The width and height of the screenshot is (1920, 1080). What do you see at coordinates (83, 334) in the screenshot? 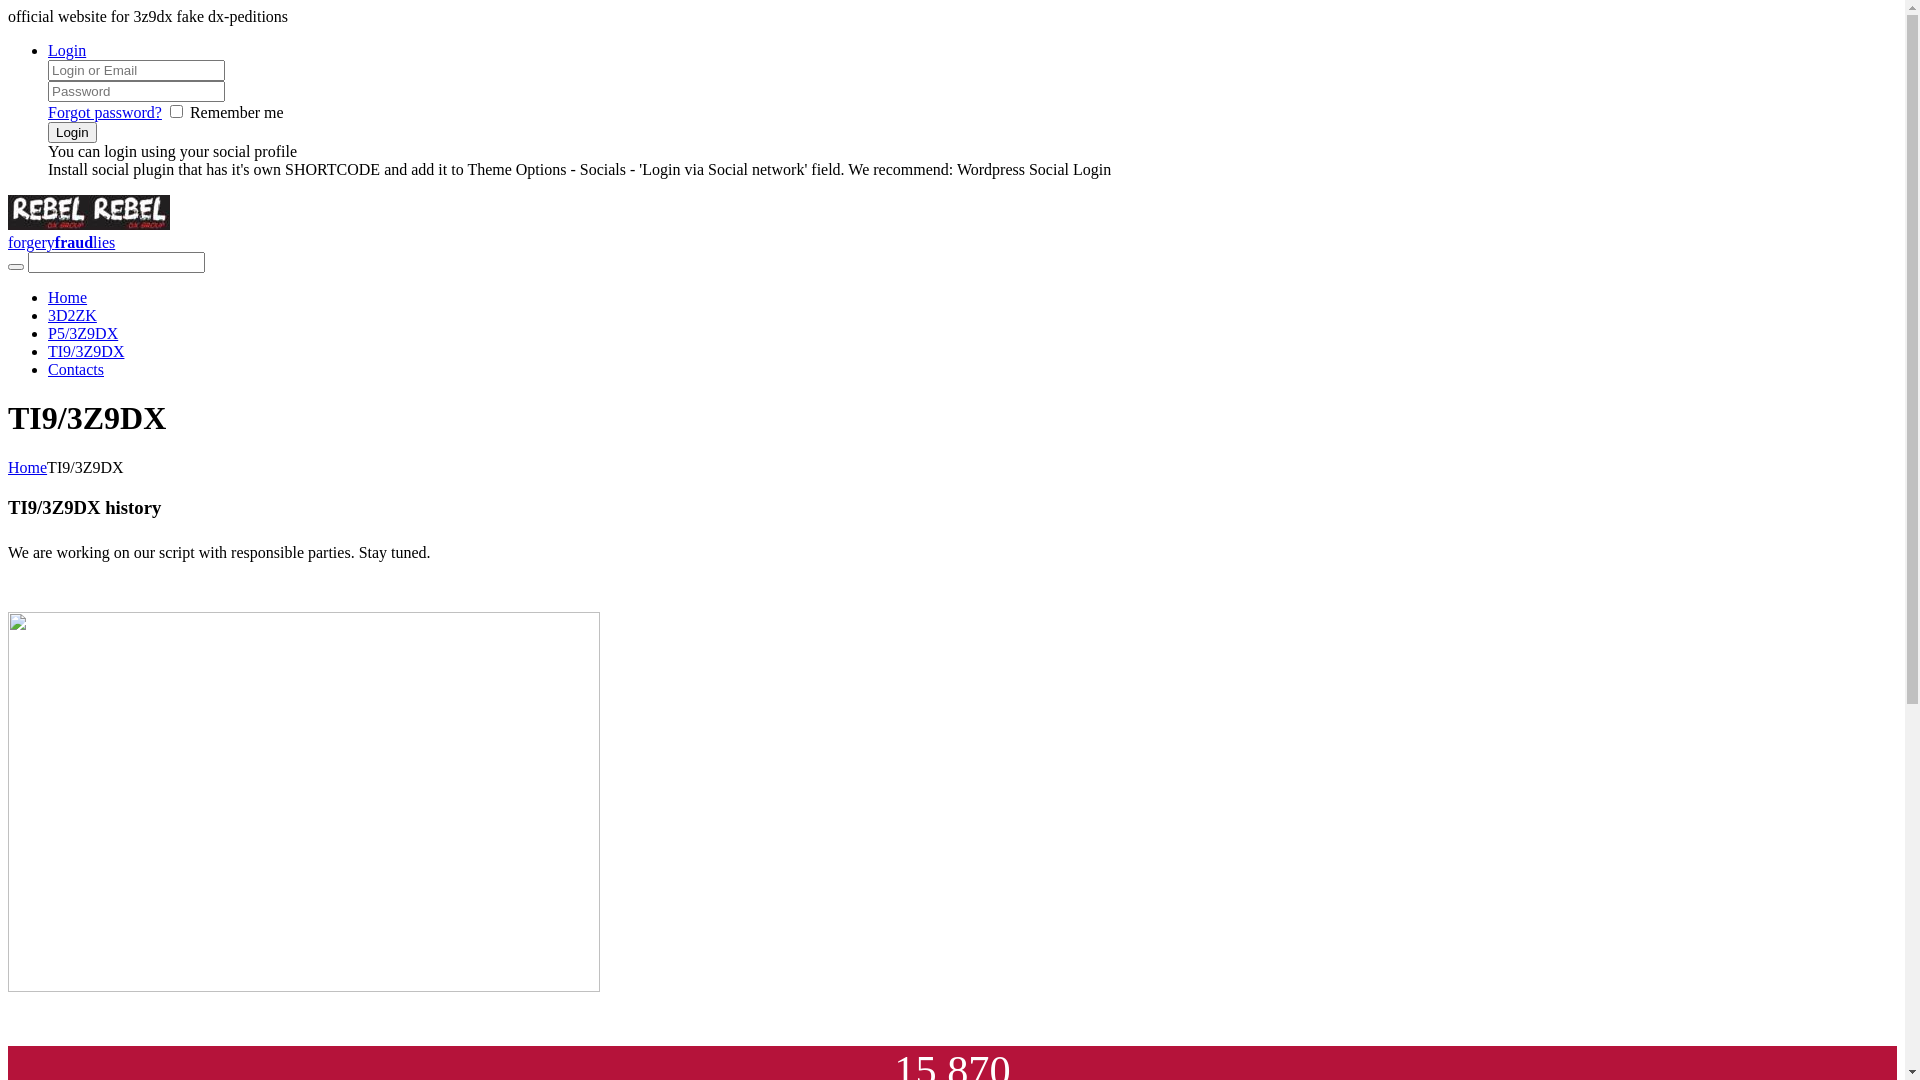
I see `P5/3Z9DX` at bounding box center [83, 334].